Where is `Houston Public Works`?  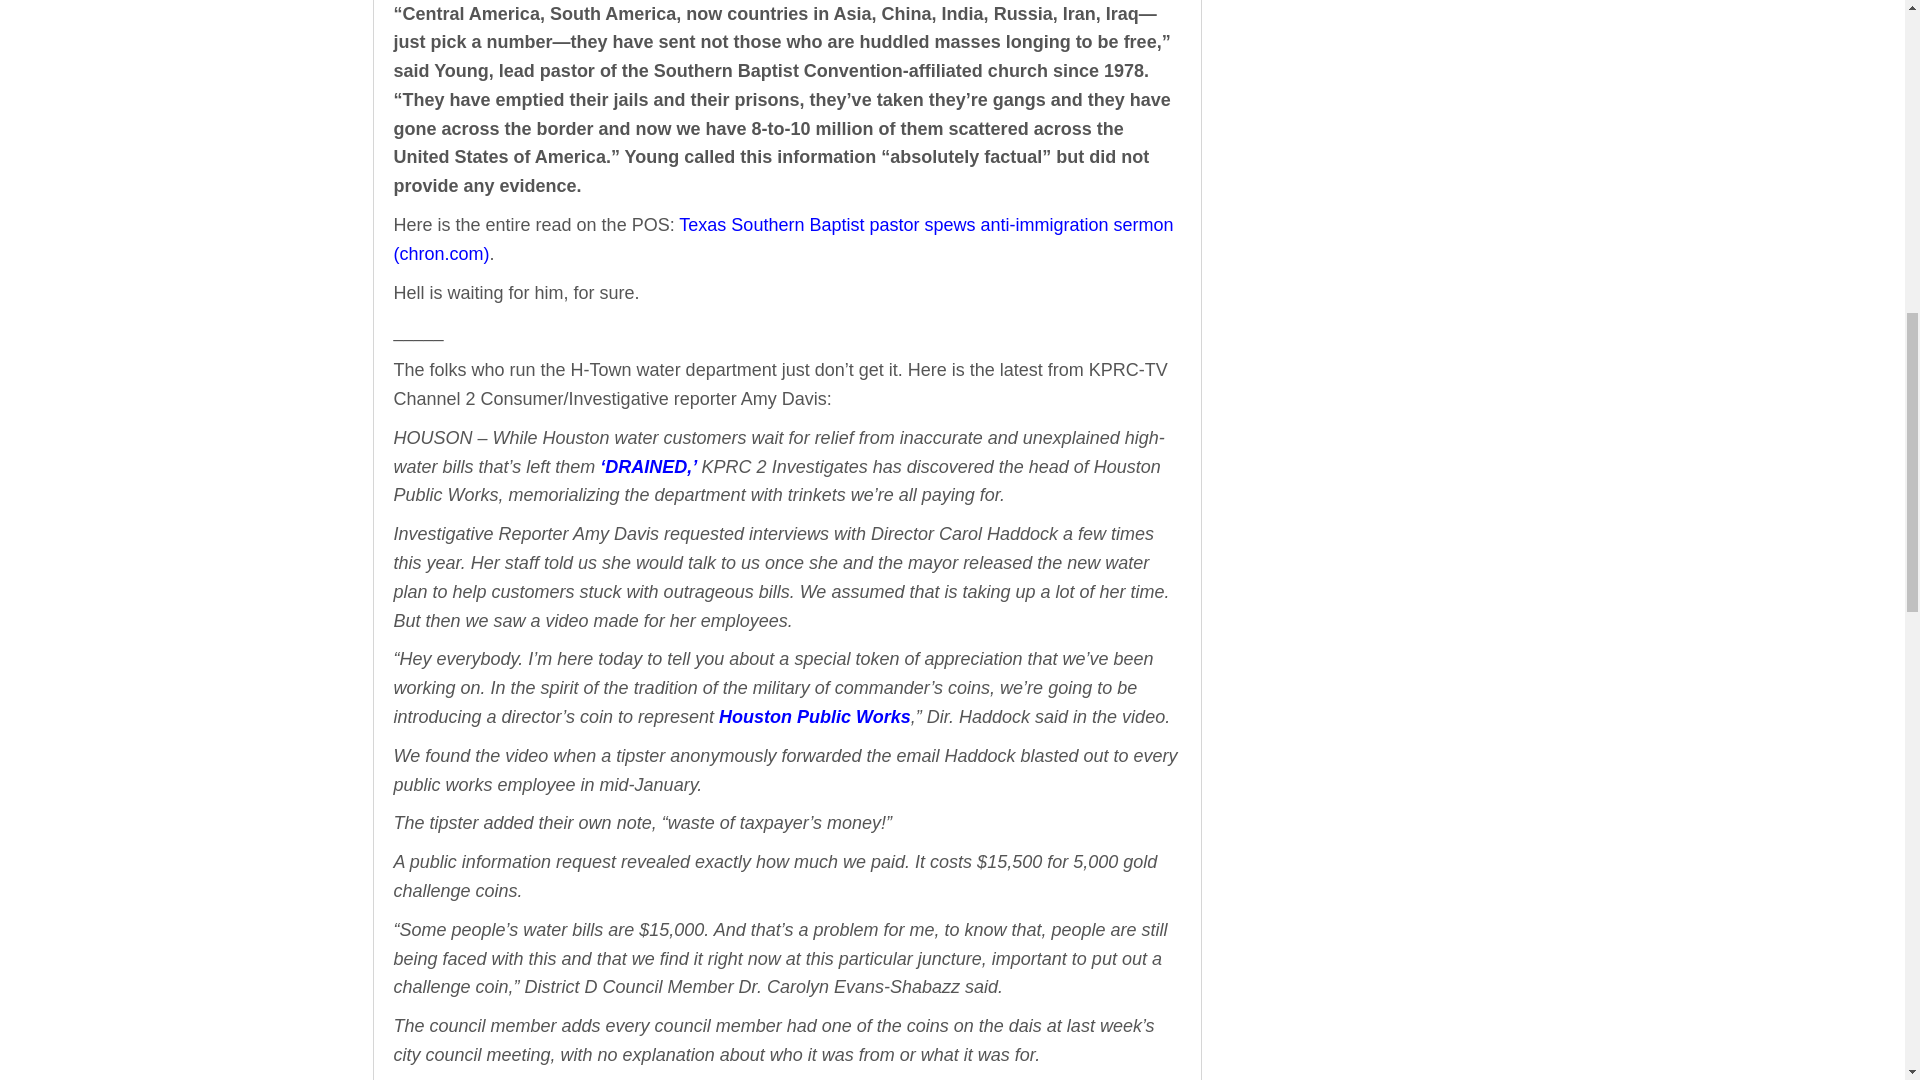
Houston Public Works is located at coordinates (814, 716).